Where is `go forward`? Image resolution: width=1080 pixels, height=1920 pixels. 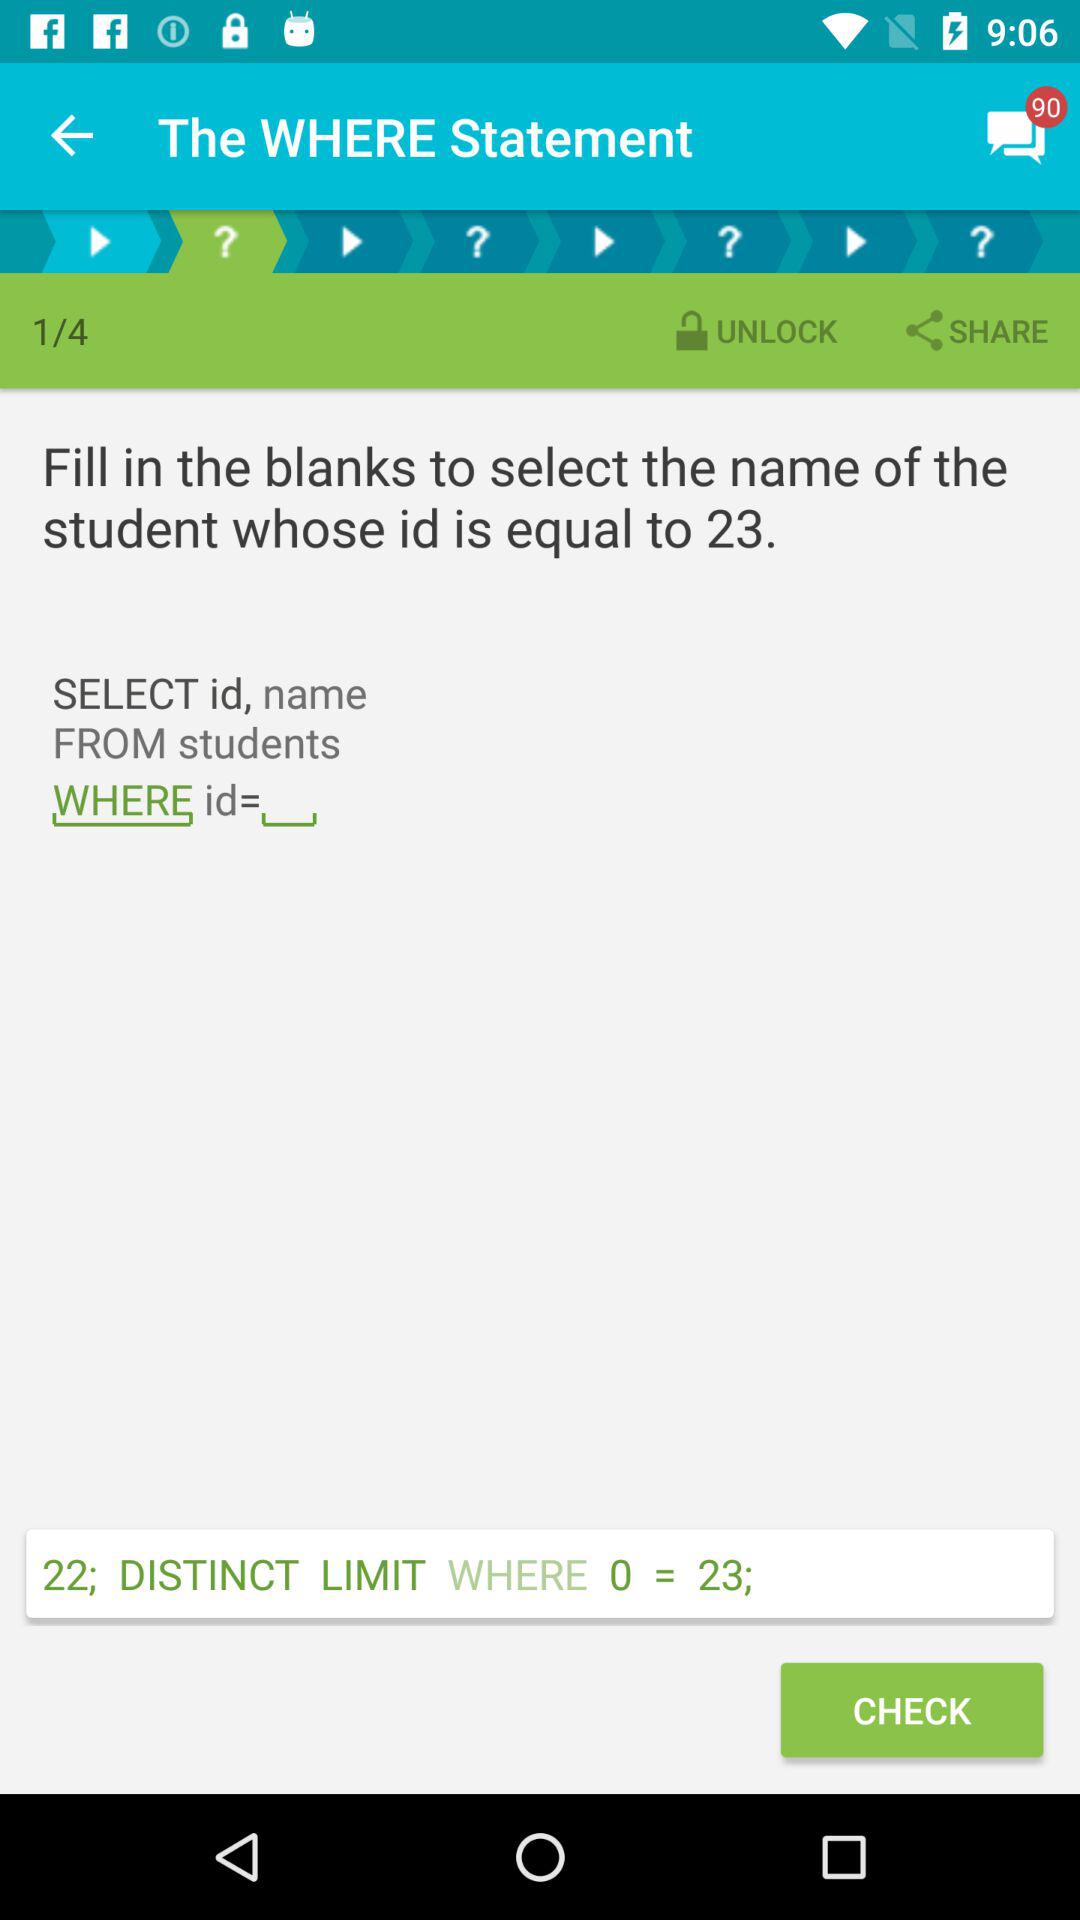 go forward is located at coordinates (855, 242).